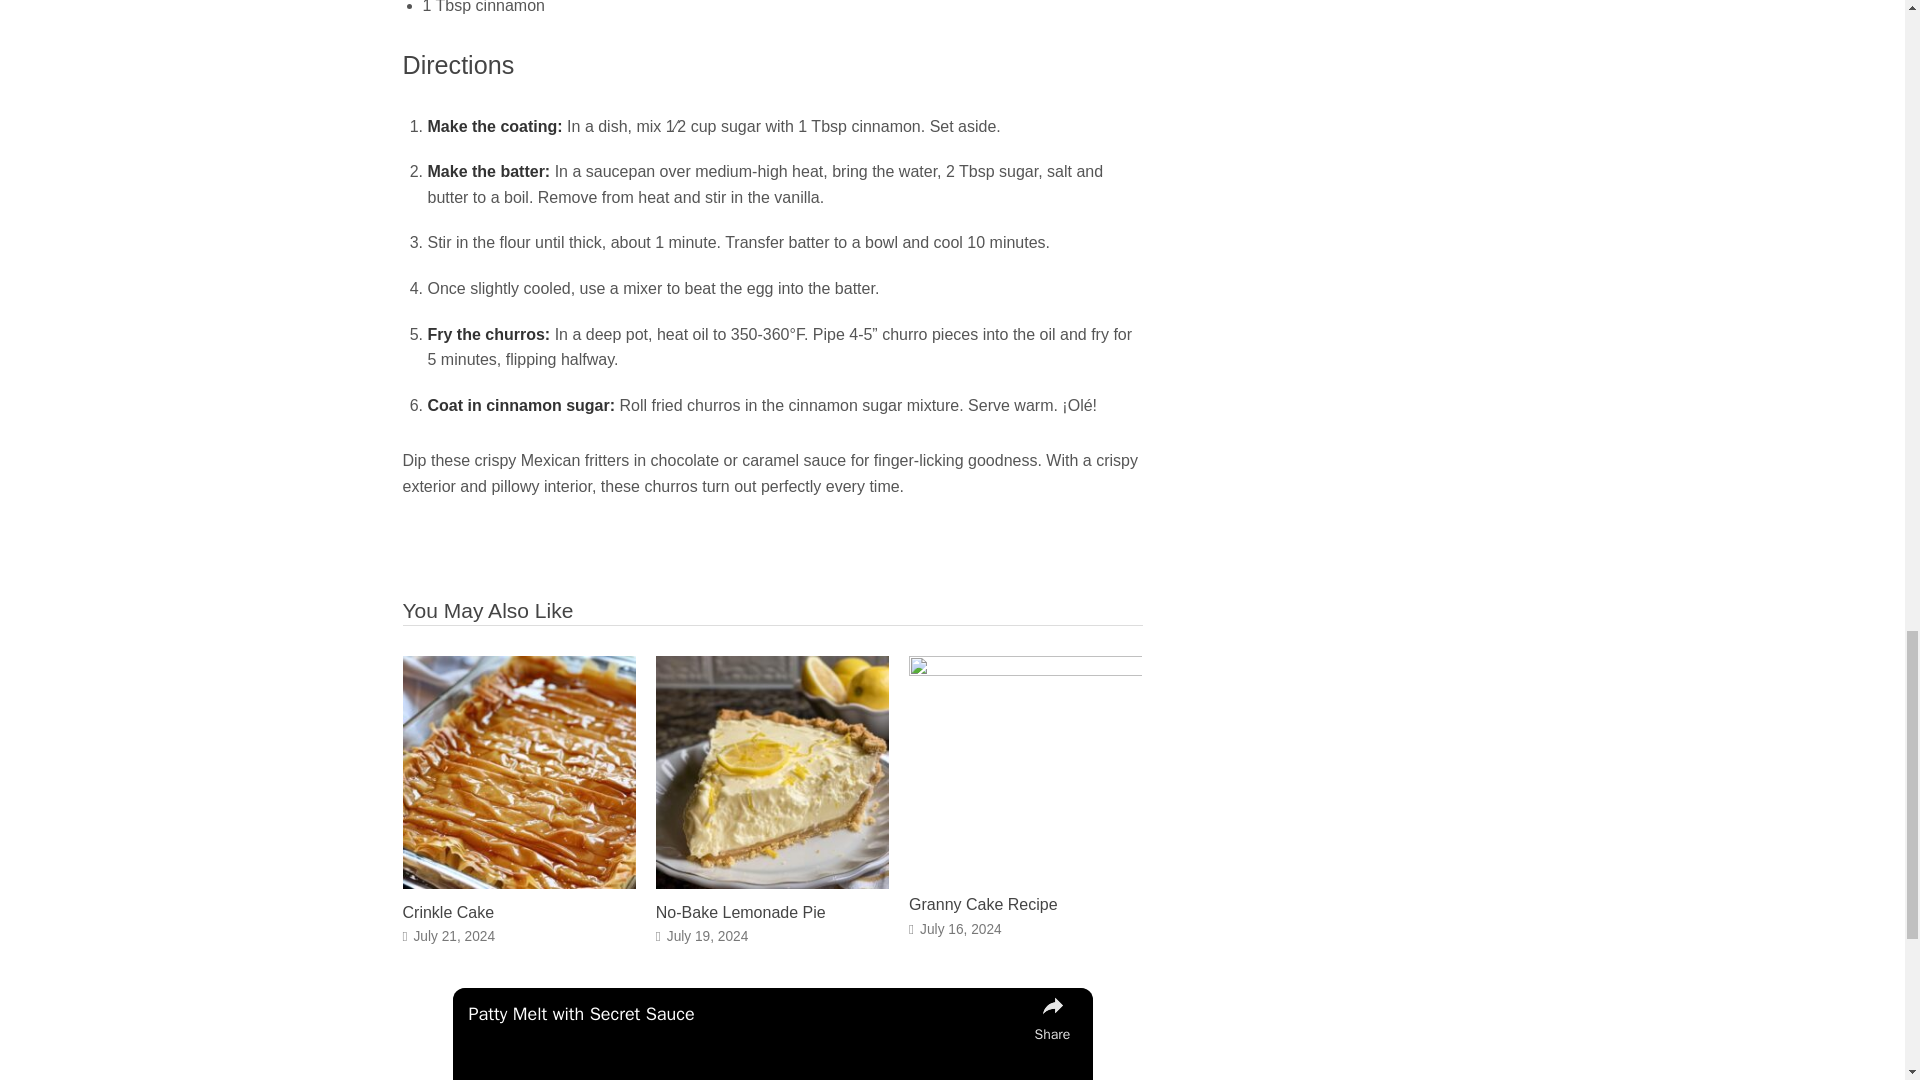 This screenshot has height=1080, width=1920. What do you see at coordinates (982, 904) in the screenshot?
I see `Granny Cake Recipe` at bounding box center [982, 904].